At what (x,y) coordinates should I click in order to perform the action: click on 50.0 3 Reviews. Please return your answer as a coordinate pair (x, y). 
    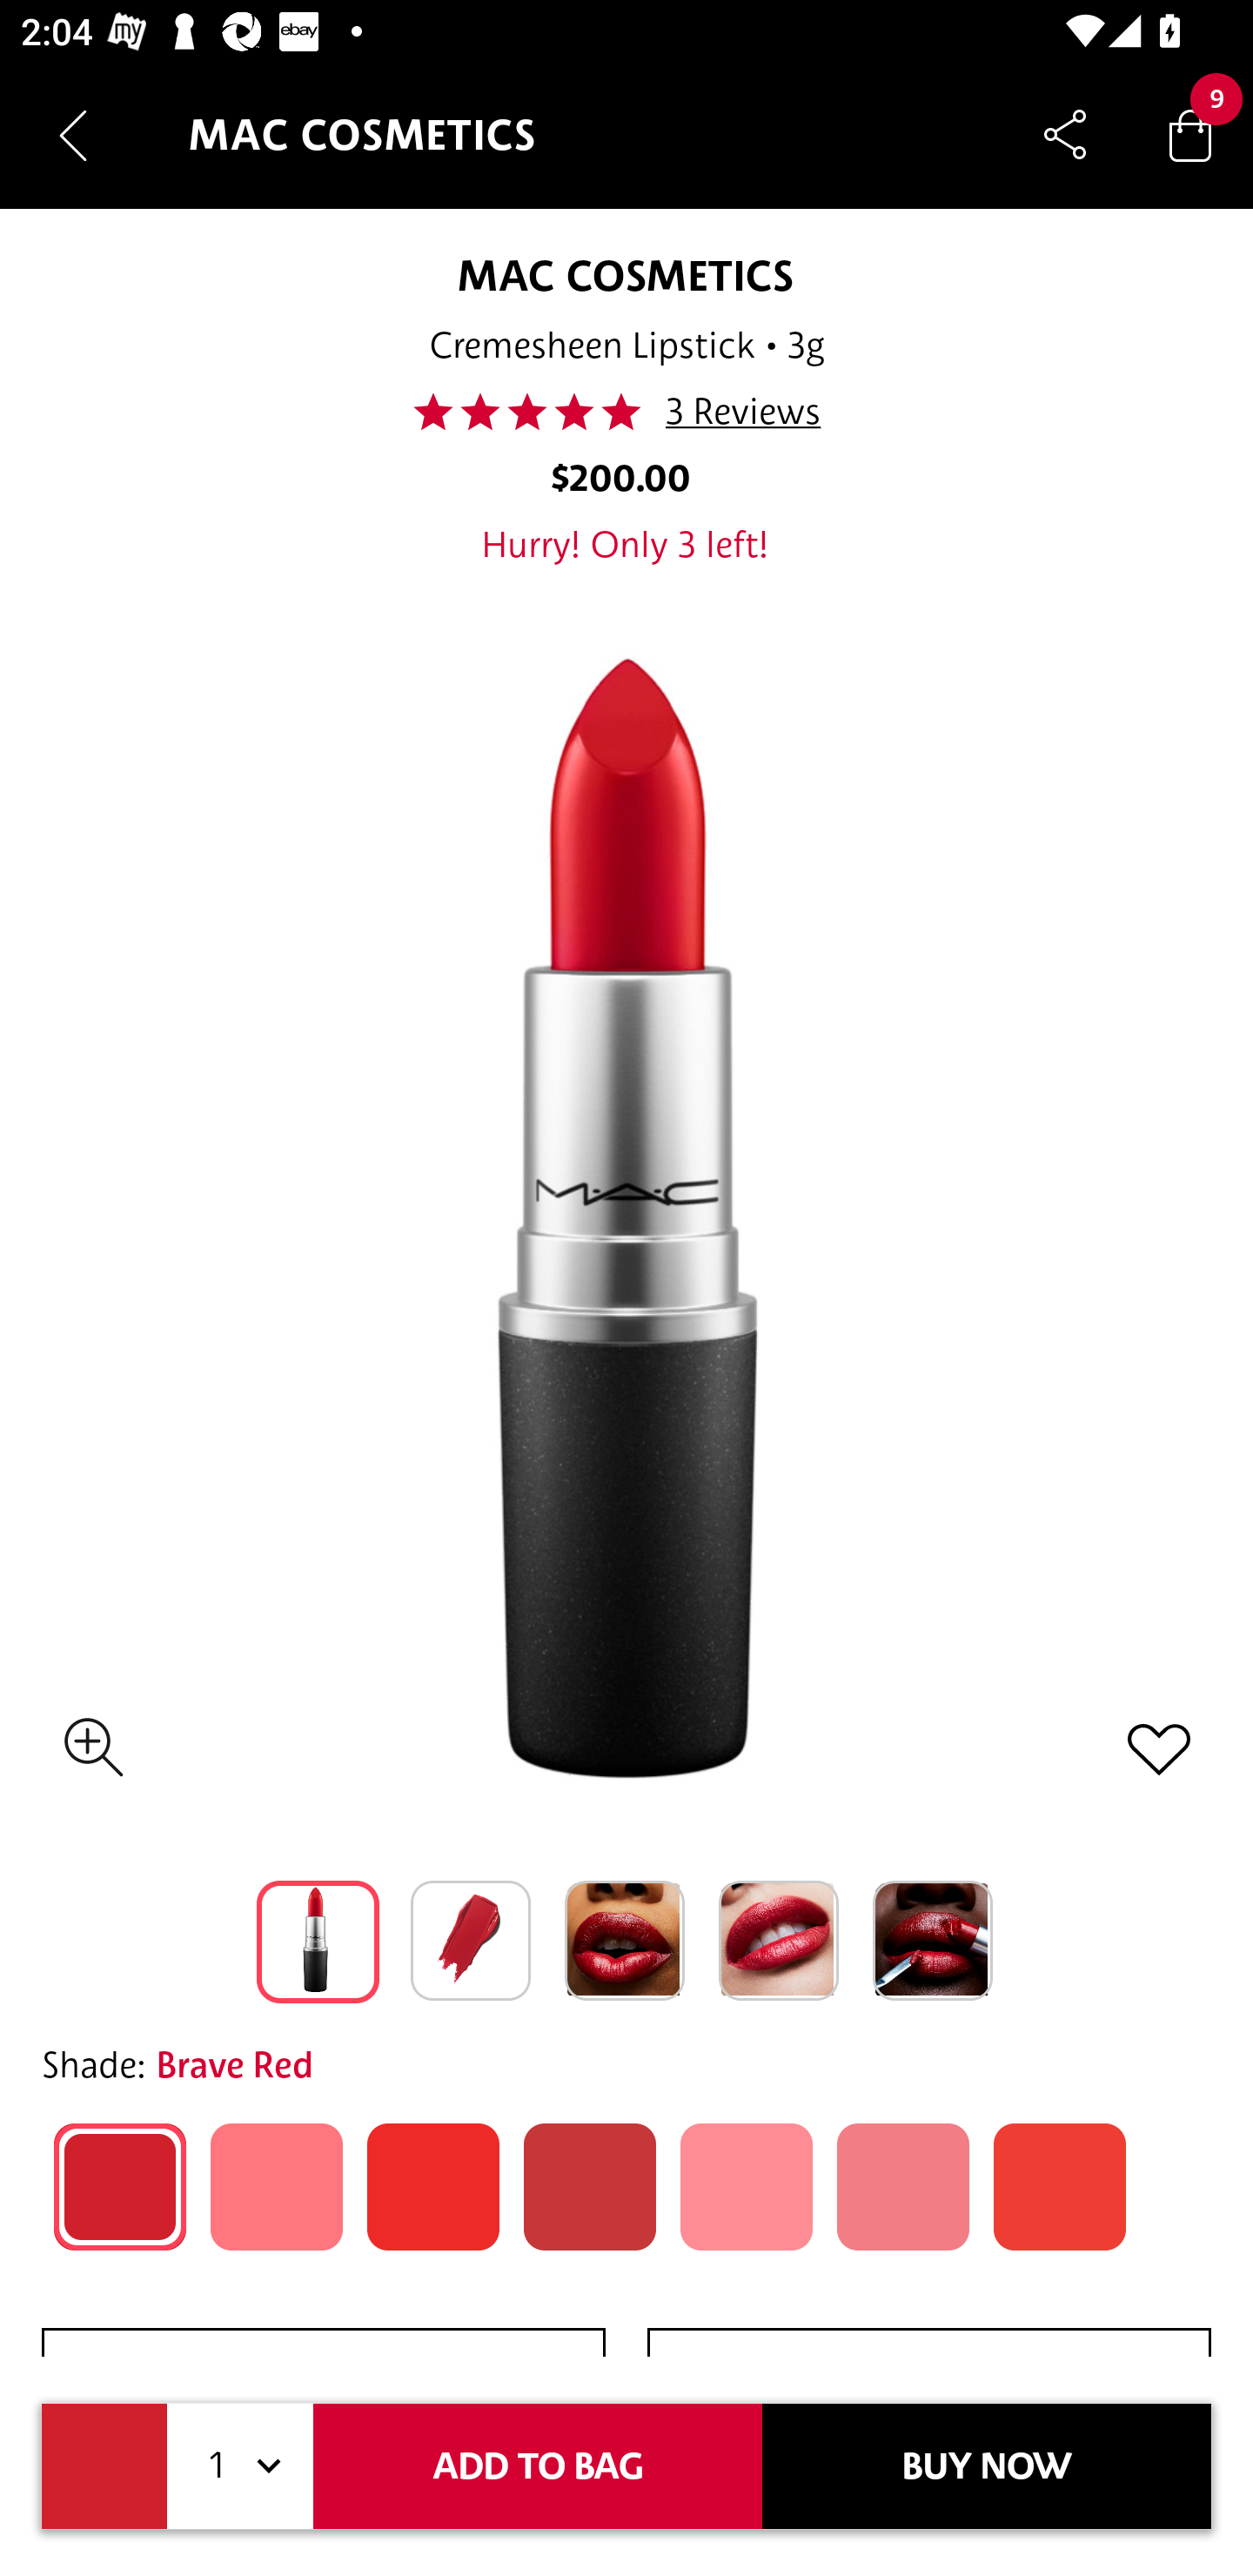
    Looking at the image, I should click on (625, 412).